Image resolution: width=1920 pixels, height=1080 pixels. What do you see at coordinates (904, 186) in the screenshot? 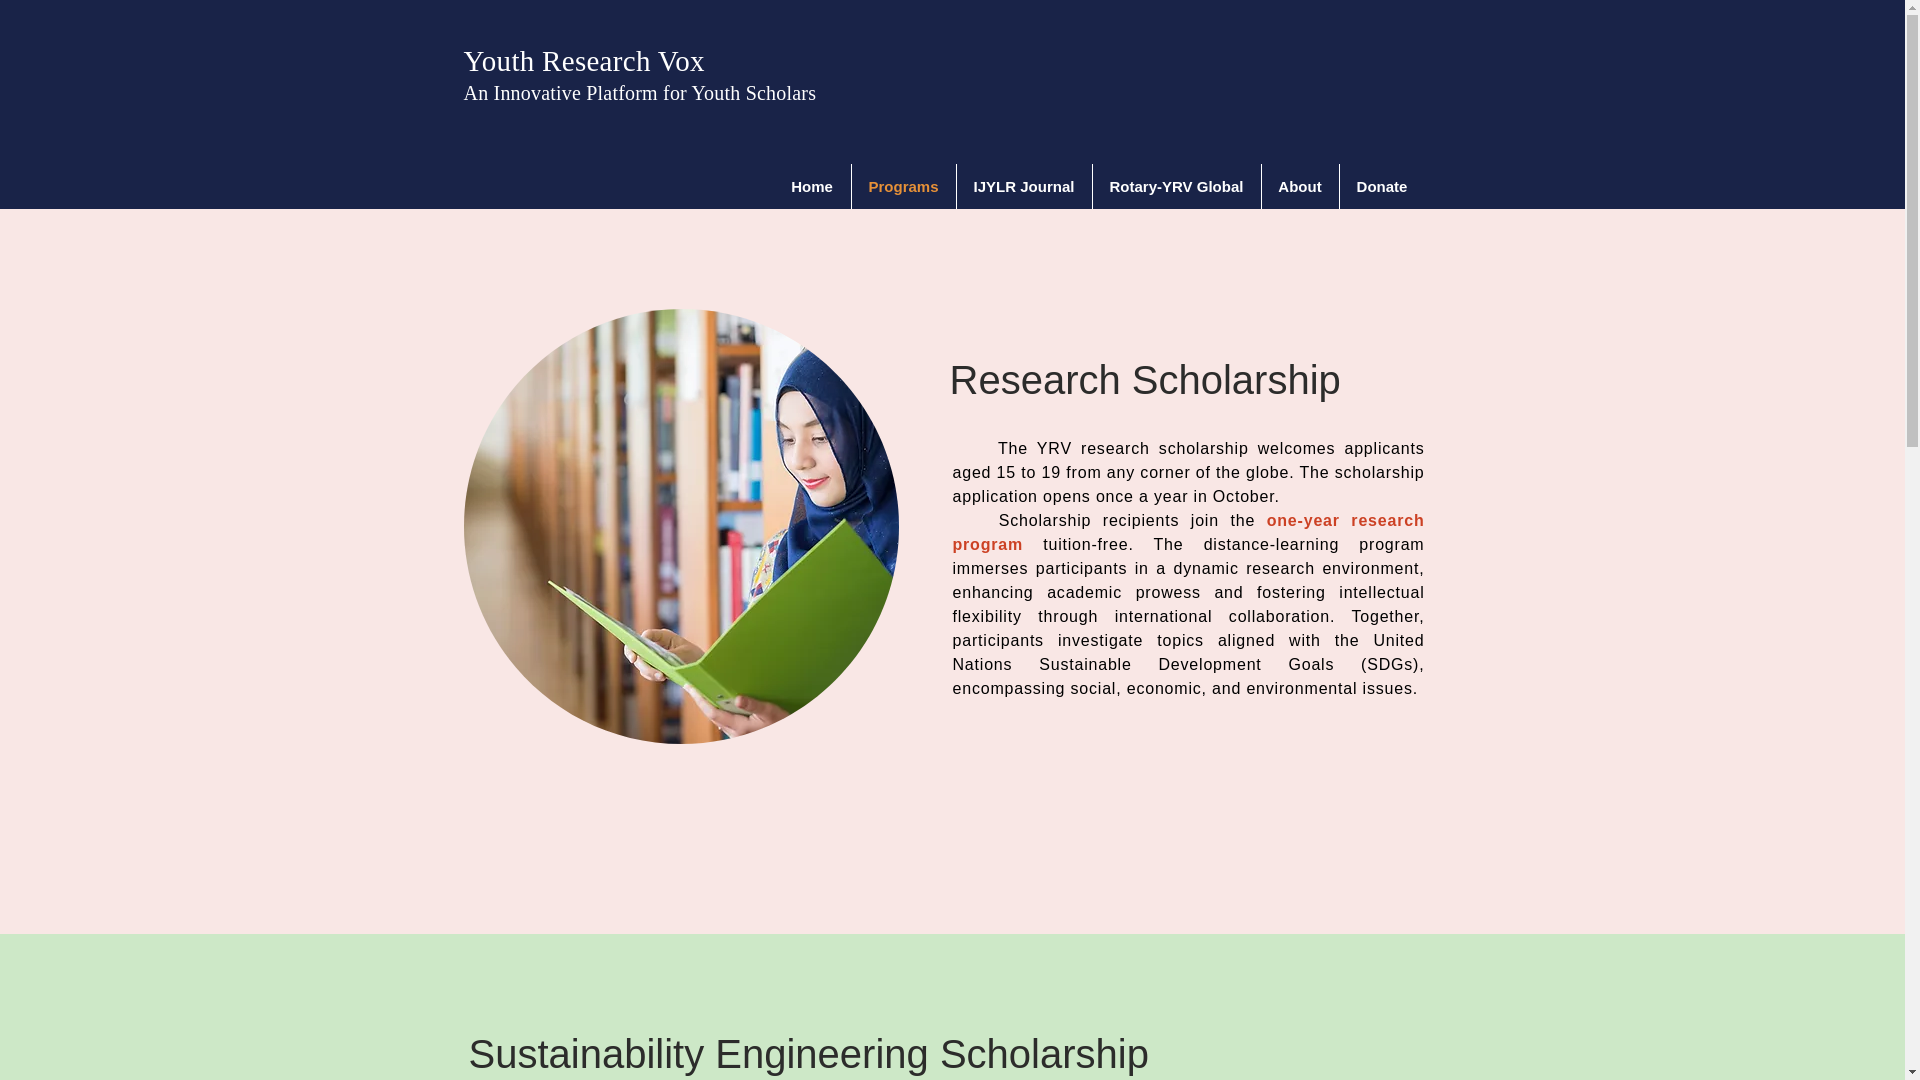
I see `Programs` at bounding box center [904, 186].